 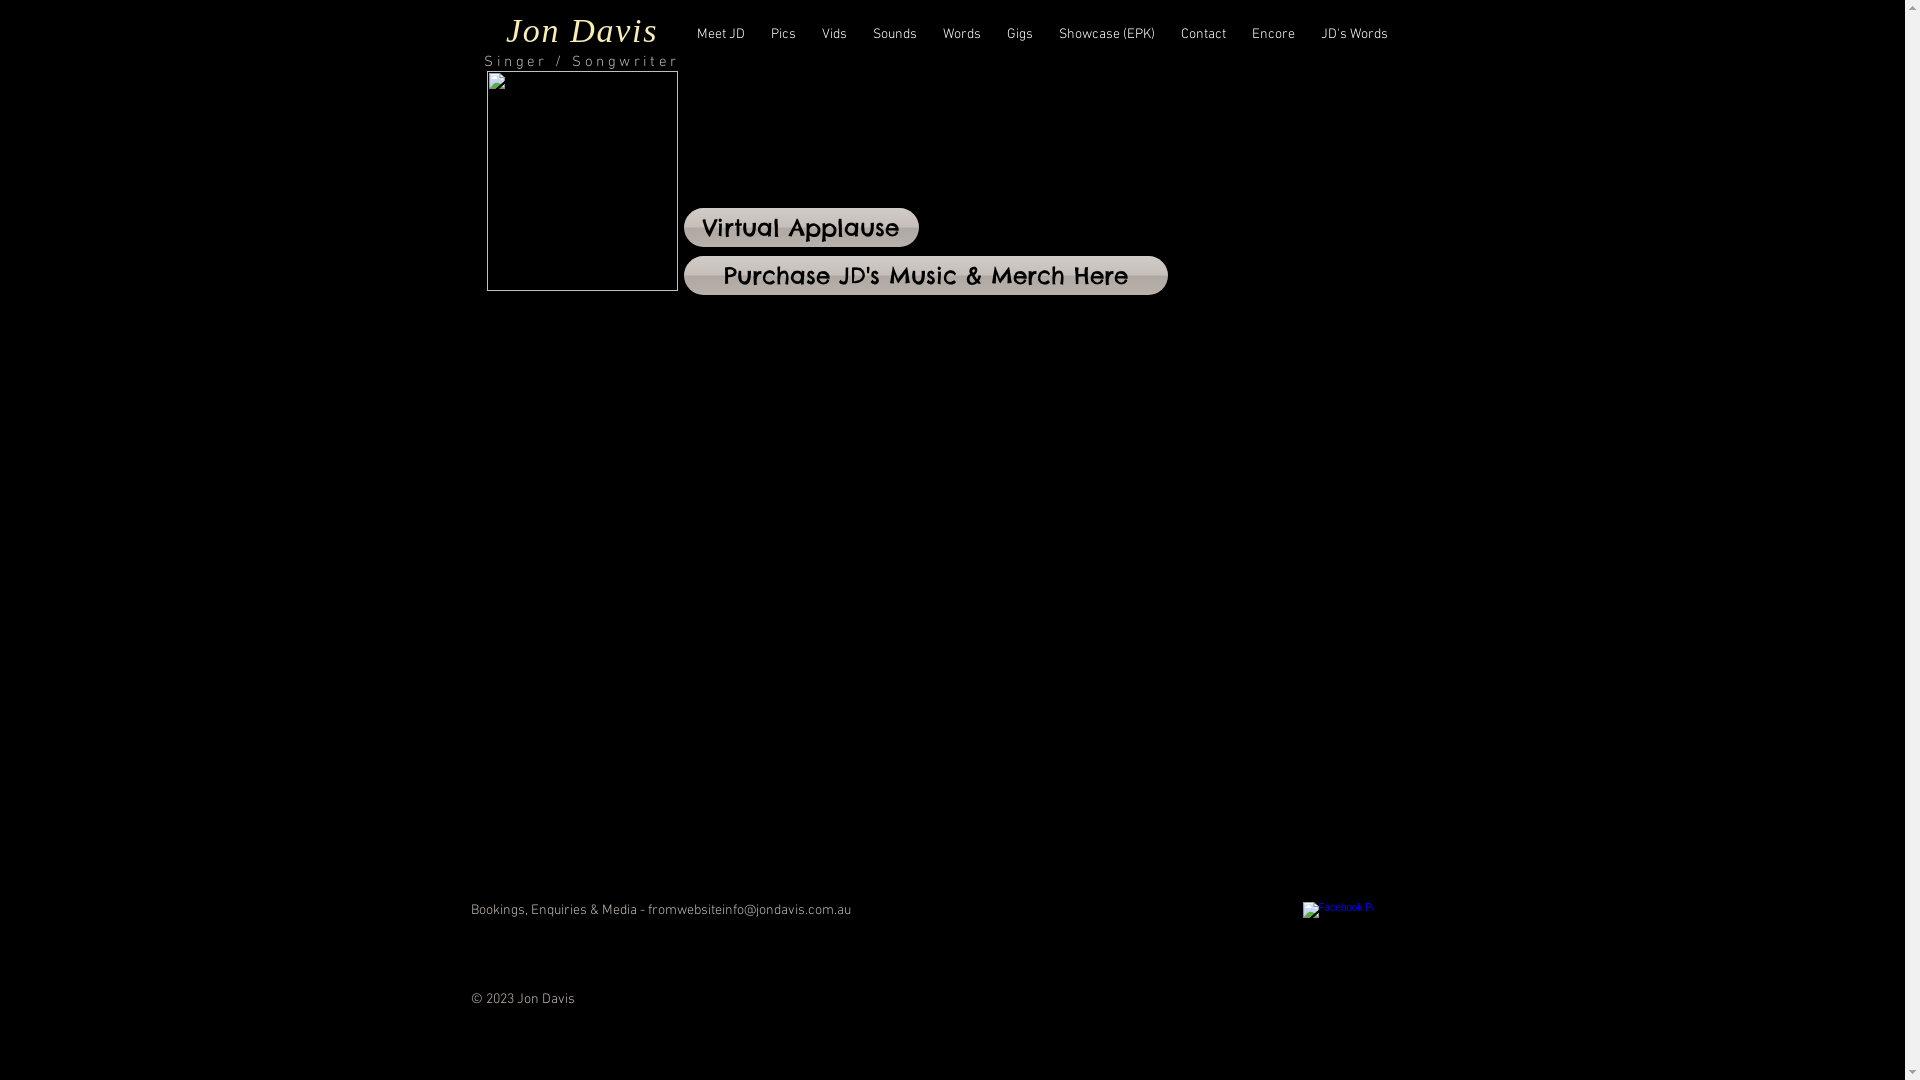 I want to click on Jon Davis, so click(x=582, y=30).